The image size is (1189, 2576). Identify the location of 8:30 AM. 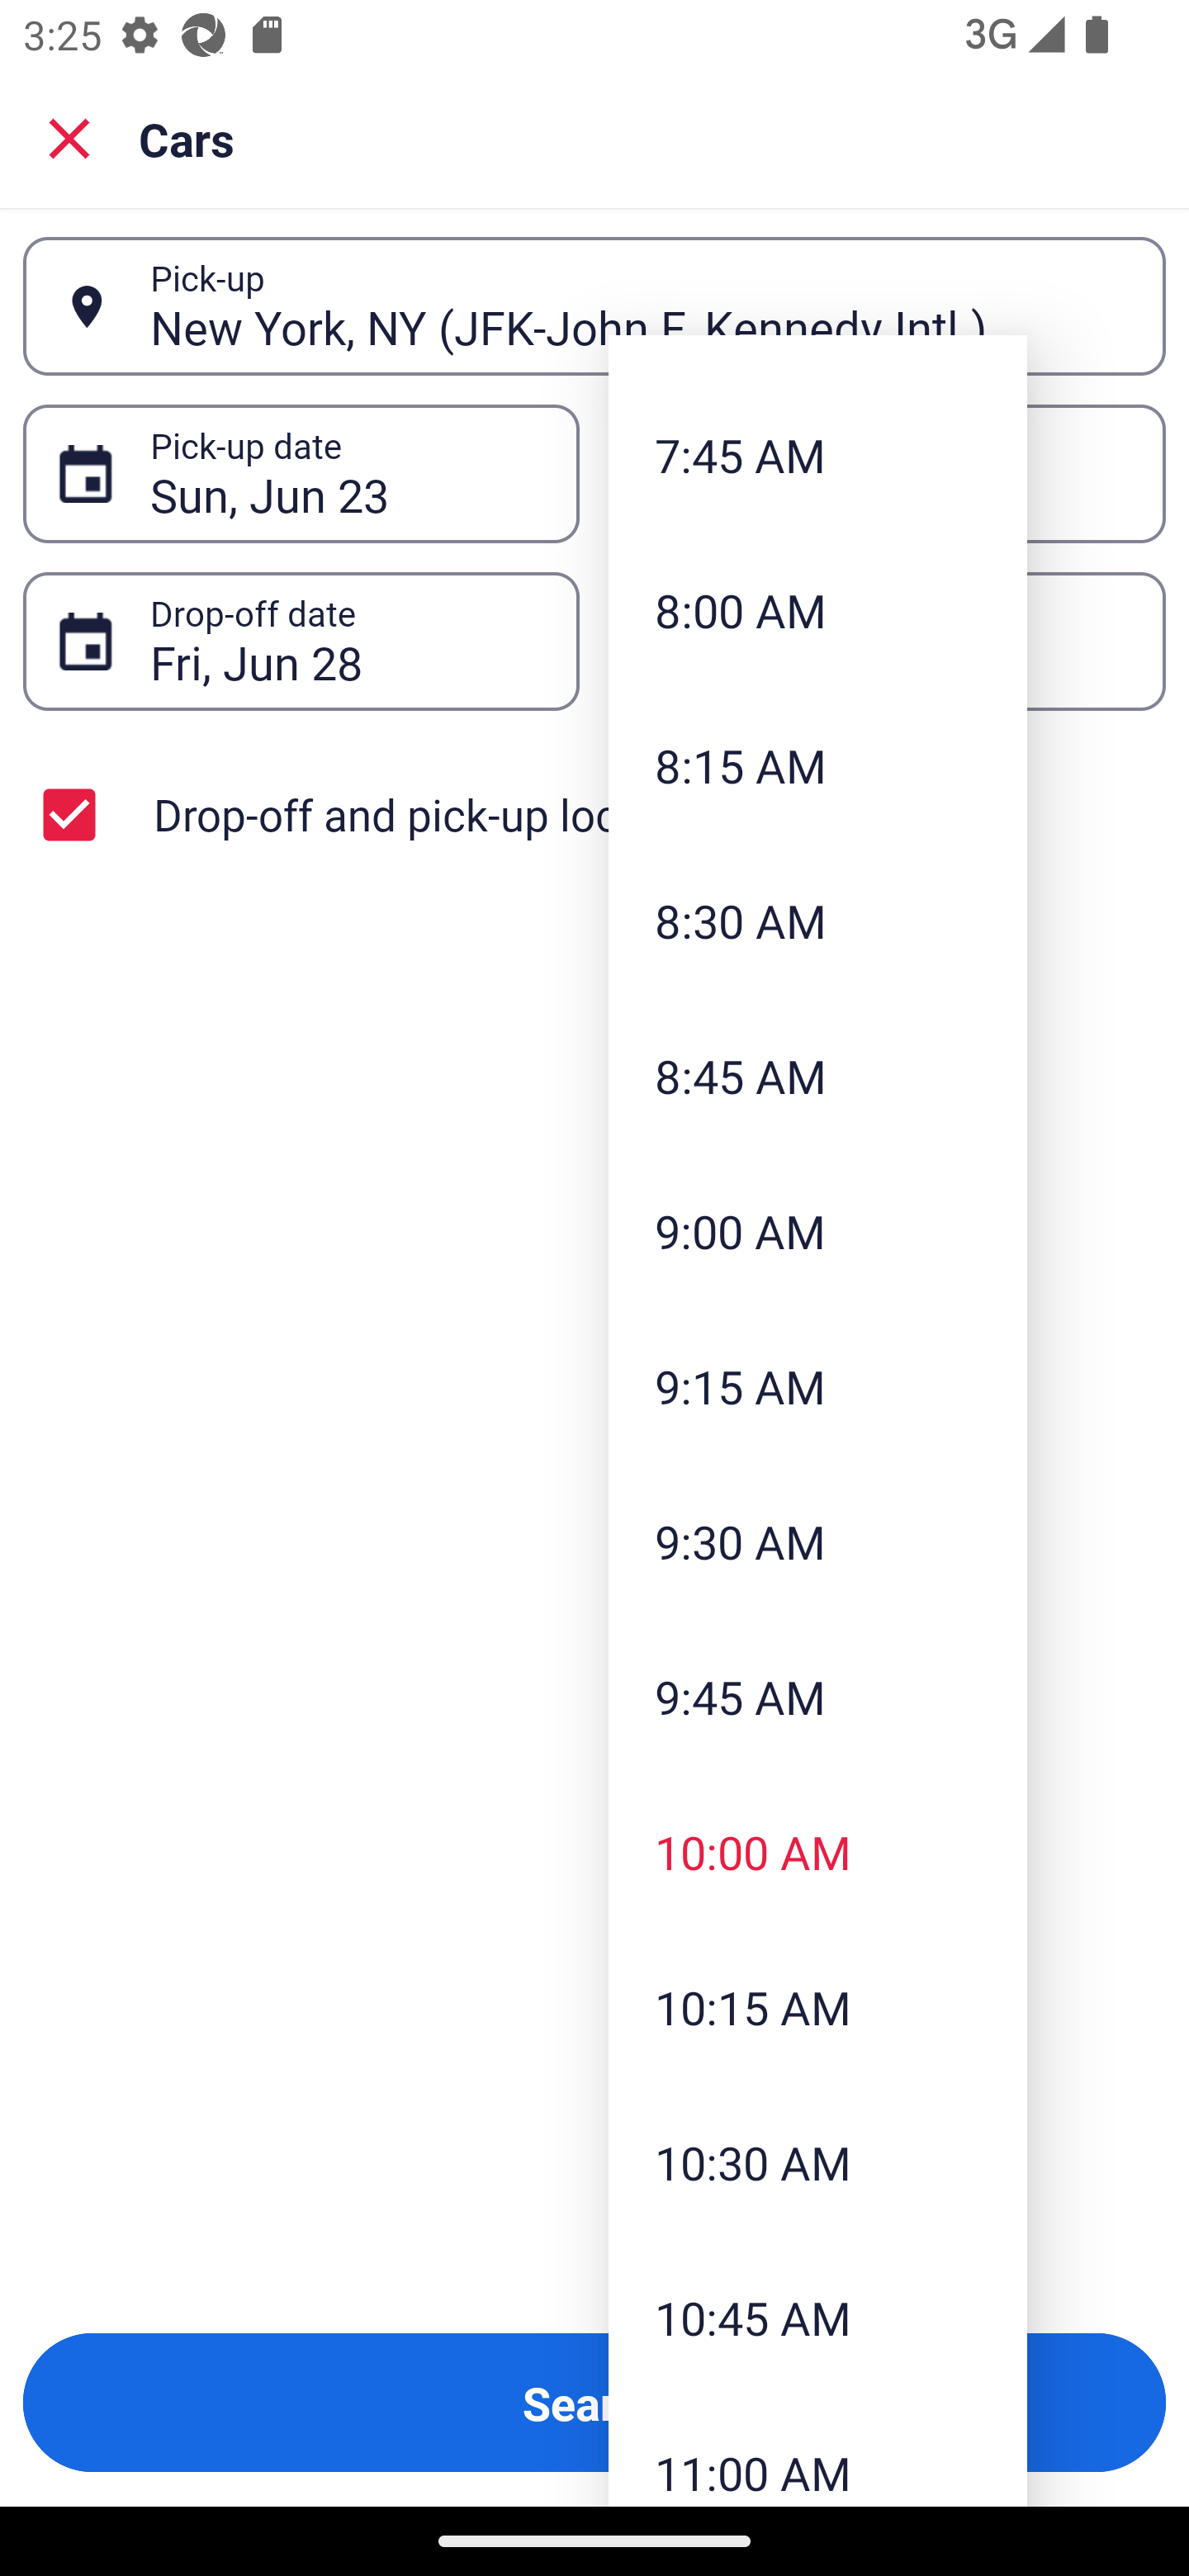
(817, 921).